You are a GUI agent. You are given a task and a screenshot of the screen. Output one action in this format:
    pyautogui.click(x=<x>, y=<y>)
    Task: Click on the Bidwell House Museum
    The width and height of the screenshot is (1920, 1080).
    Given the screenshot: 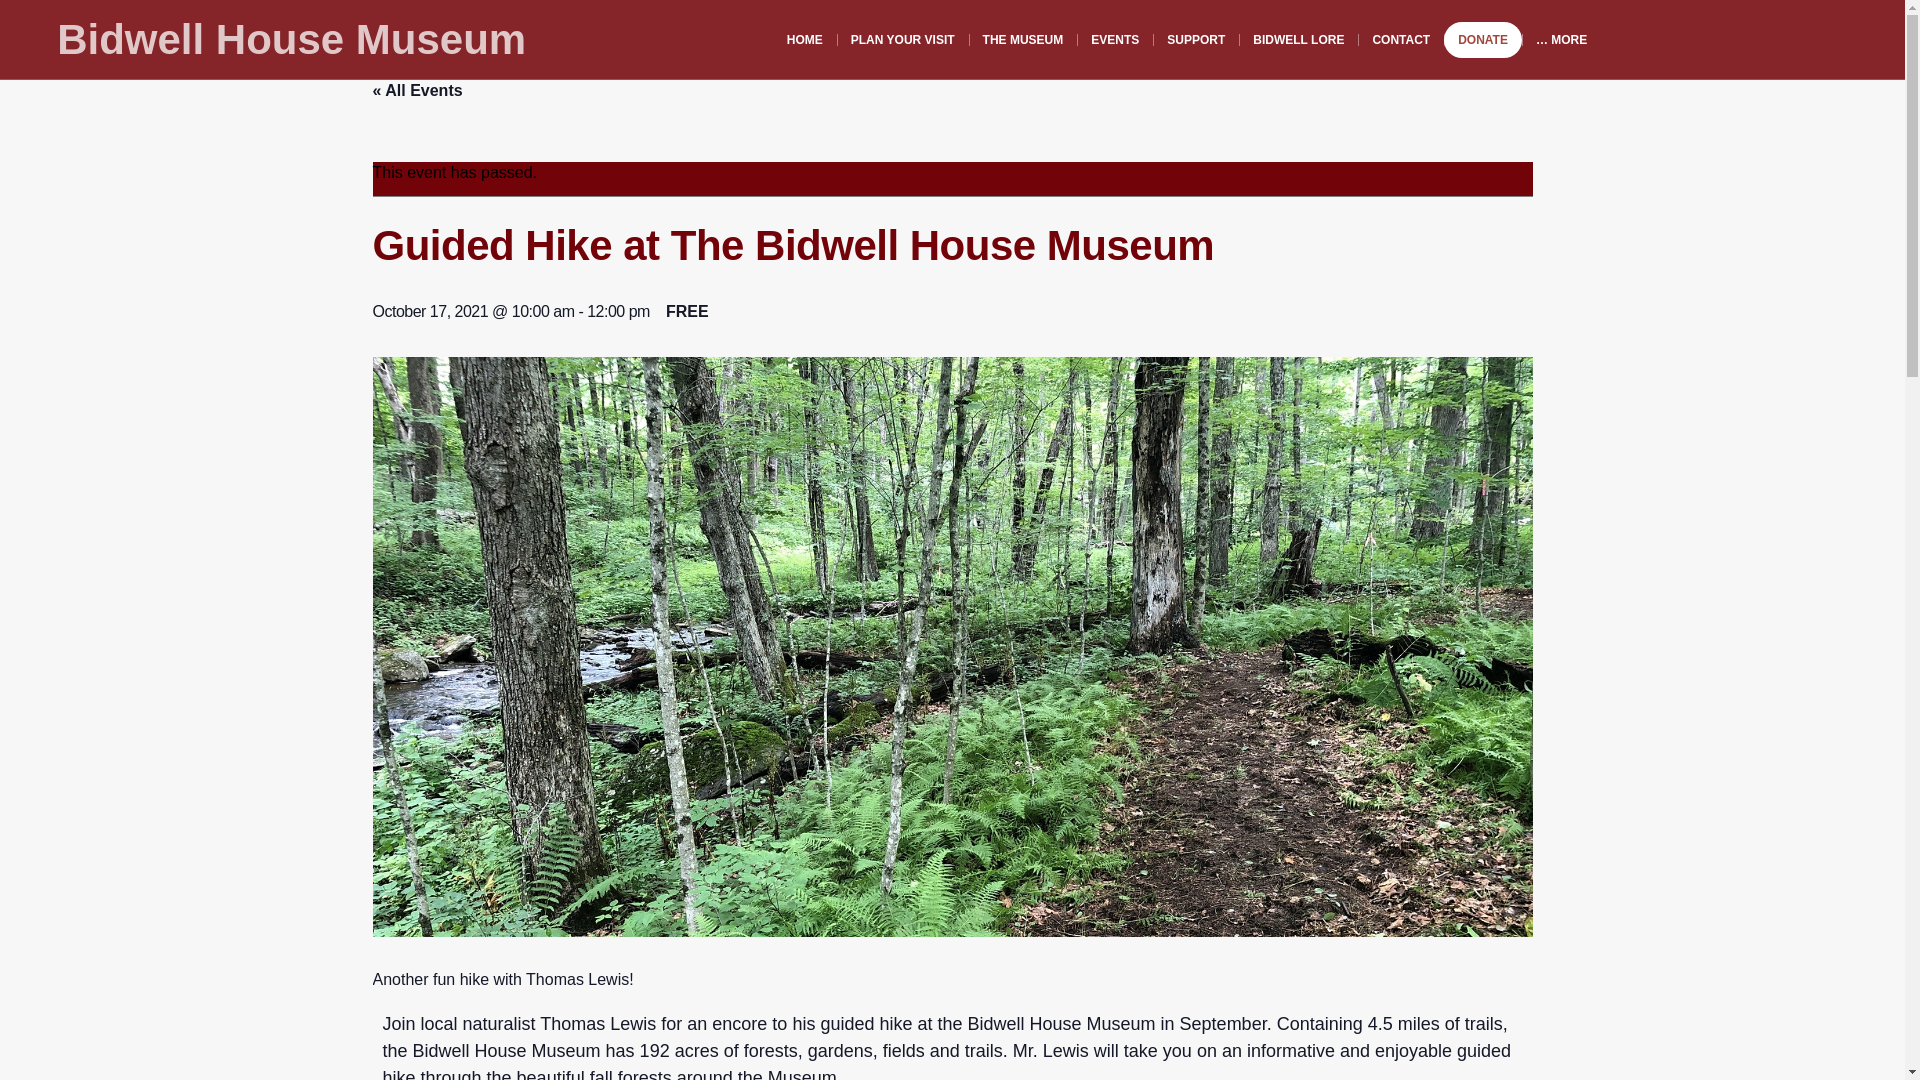 What is the action you would take?
    pyautogui.click(x=292, y=39)
    